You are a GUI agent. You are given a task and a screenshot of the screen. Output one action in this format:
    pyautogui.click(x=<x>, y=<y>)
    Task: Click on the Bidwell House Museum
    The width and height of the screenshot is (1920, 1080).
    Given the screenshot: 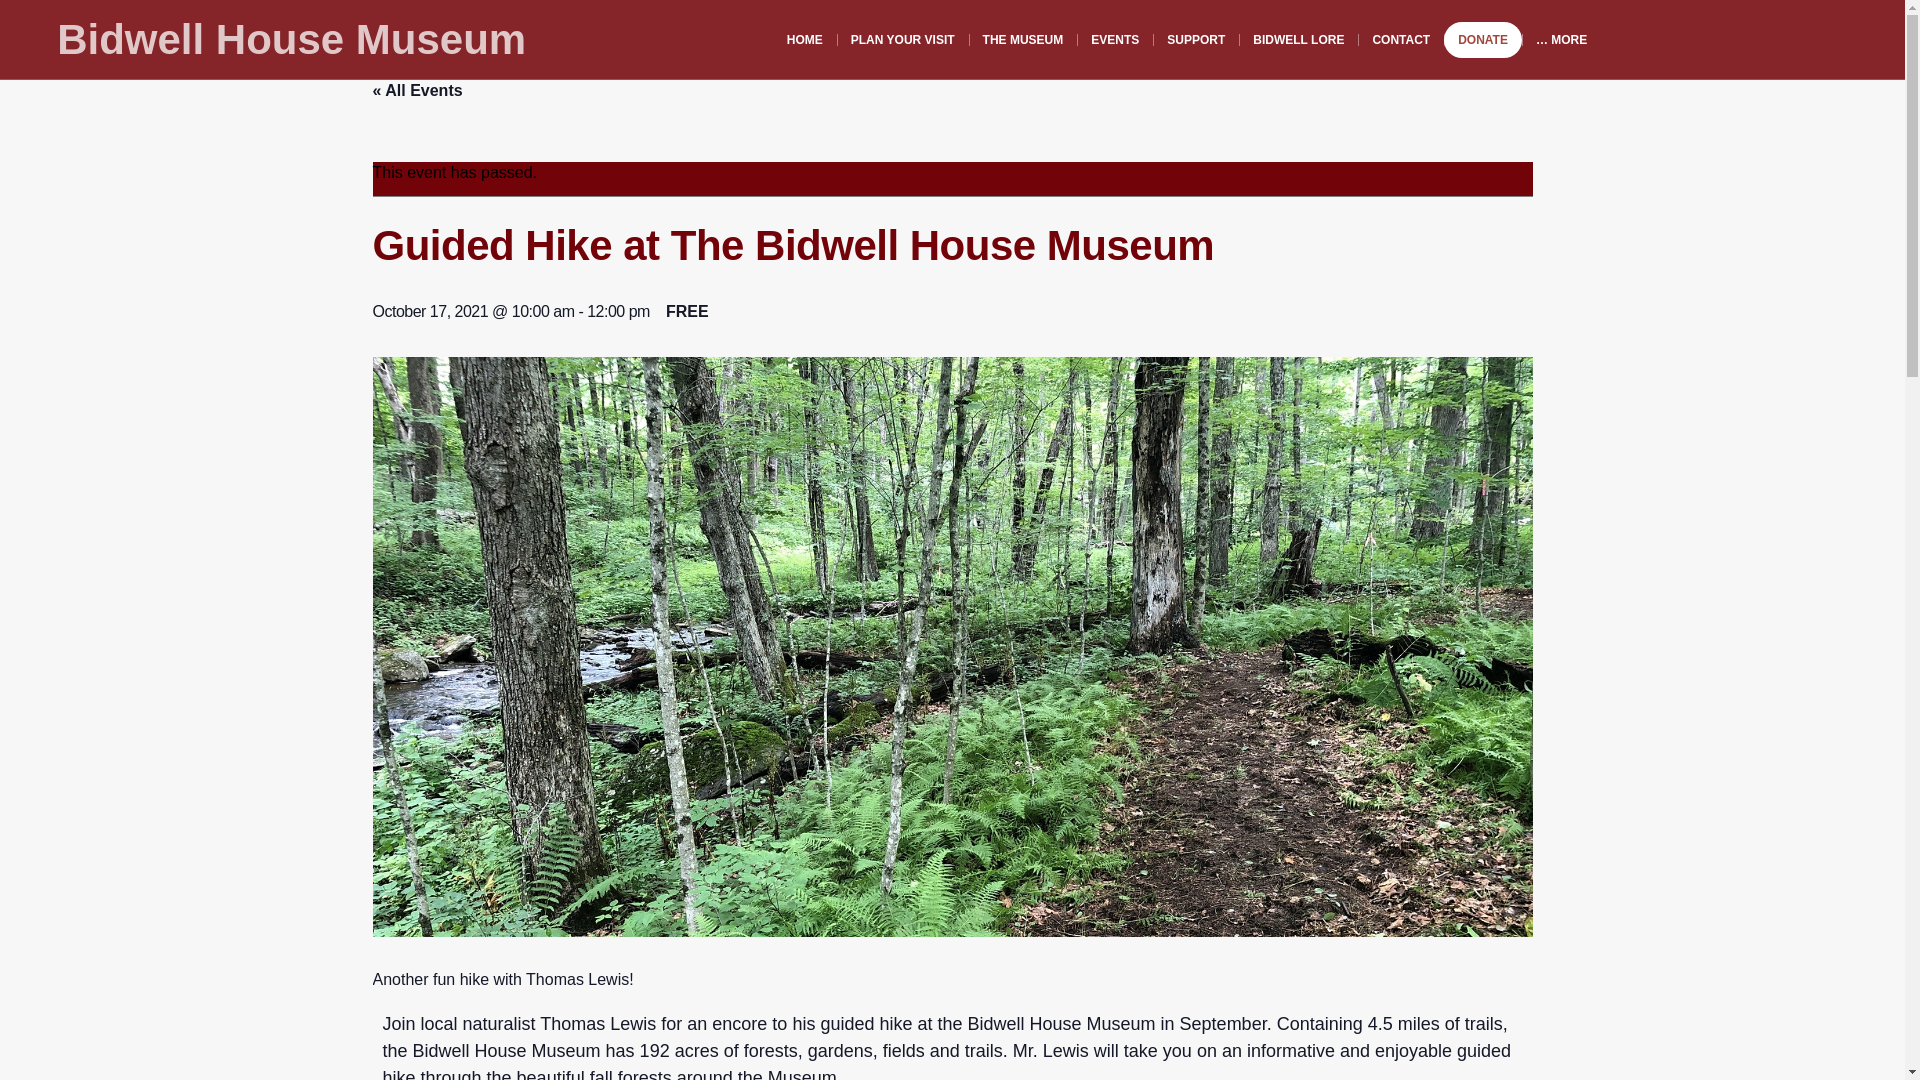 What is the action you would take?
    pyautogui.click(x=292, y=39)
    